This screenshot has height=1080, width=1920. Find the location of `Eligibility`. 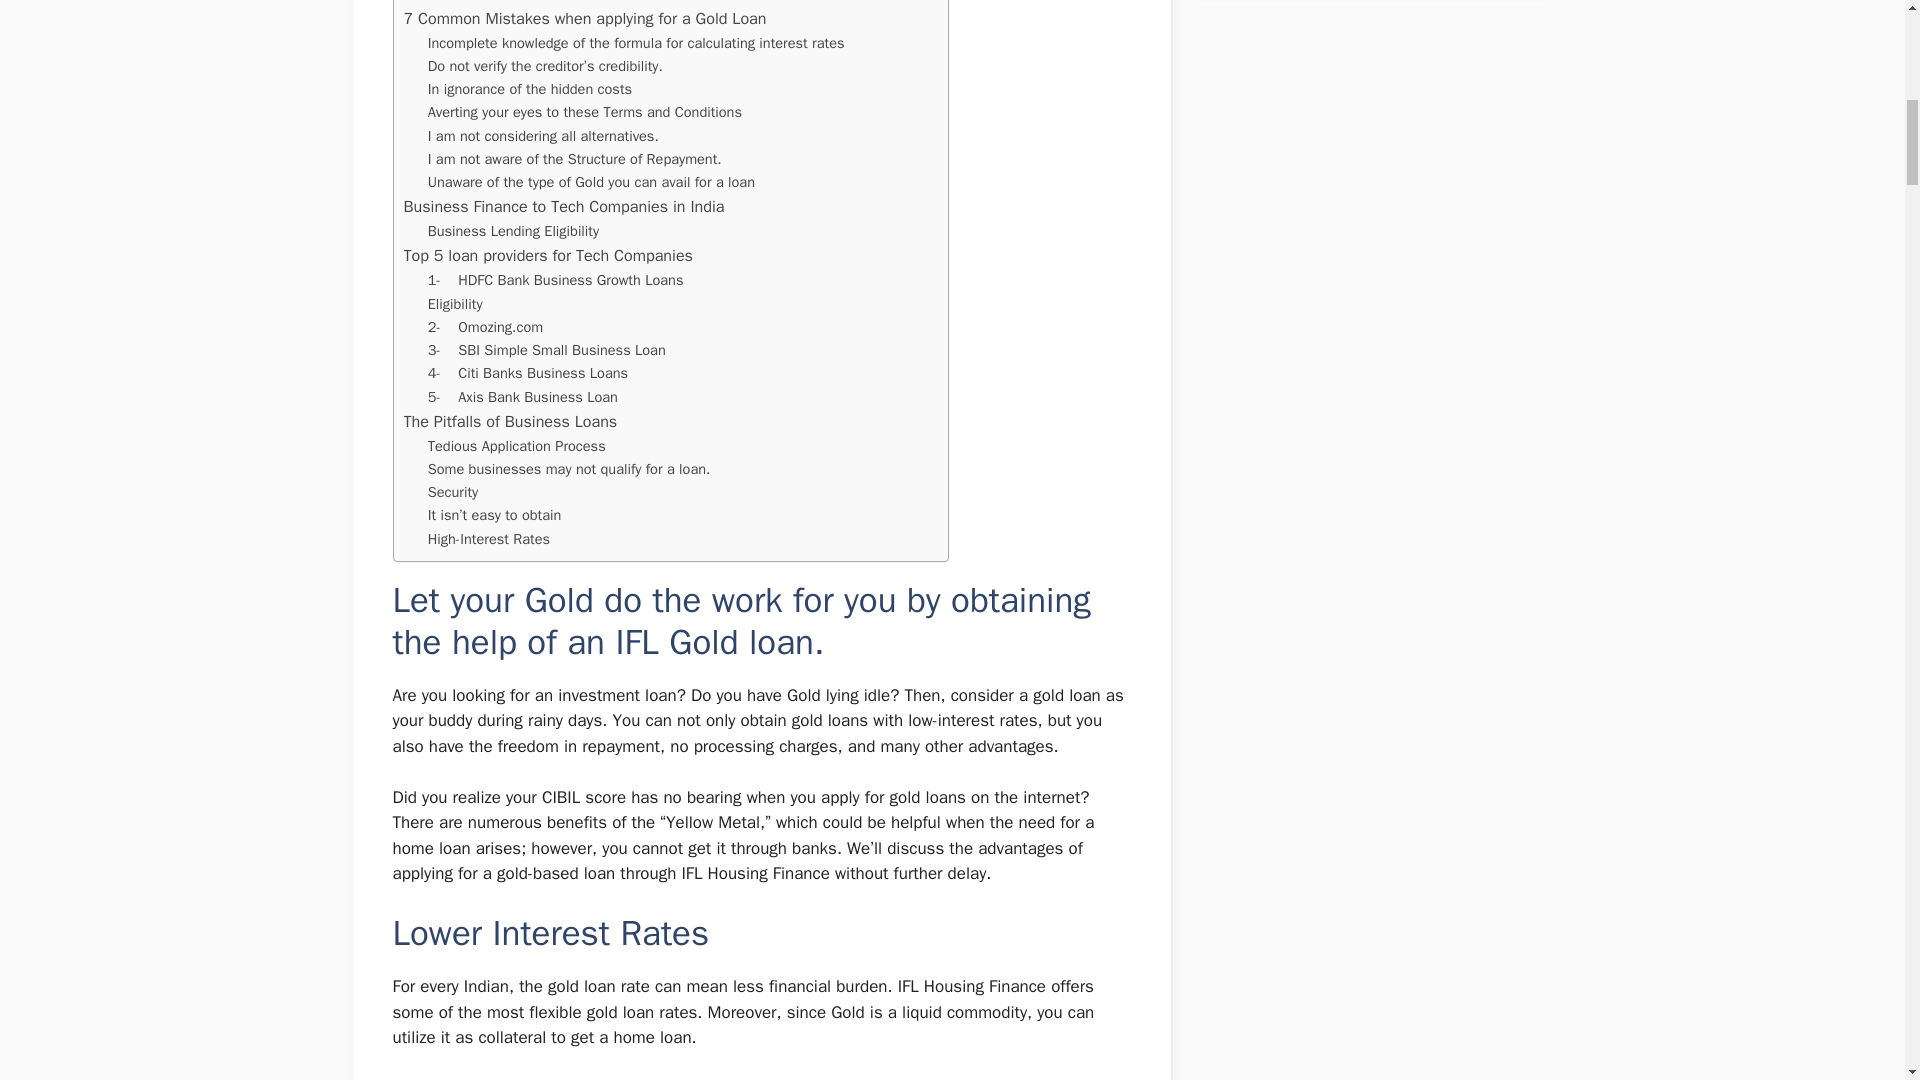

Eligibility is located at coordinates (456, 304).